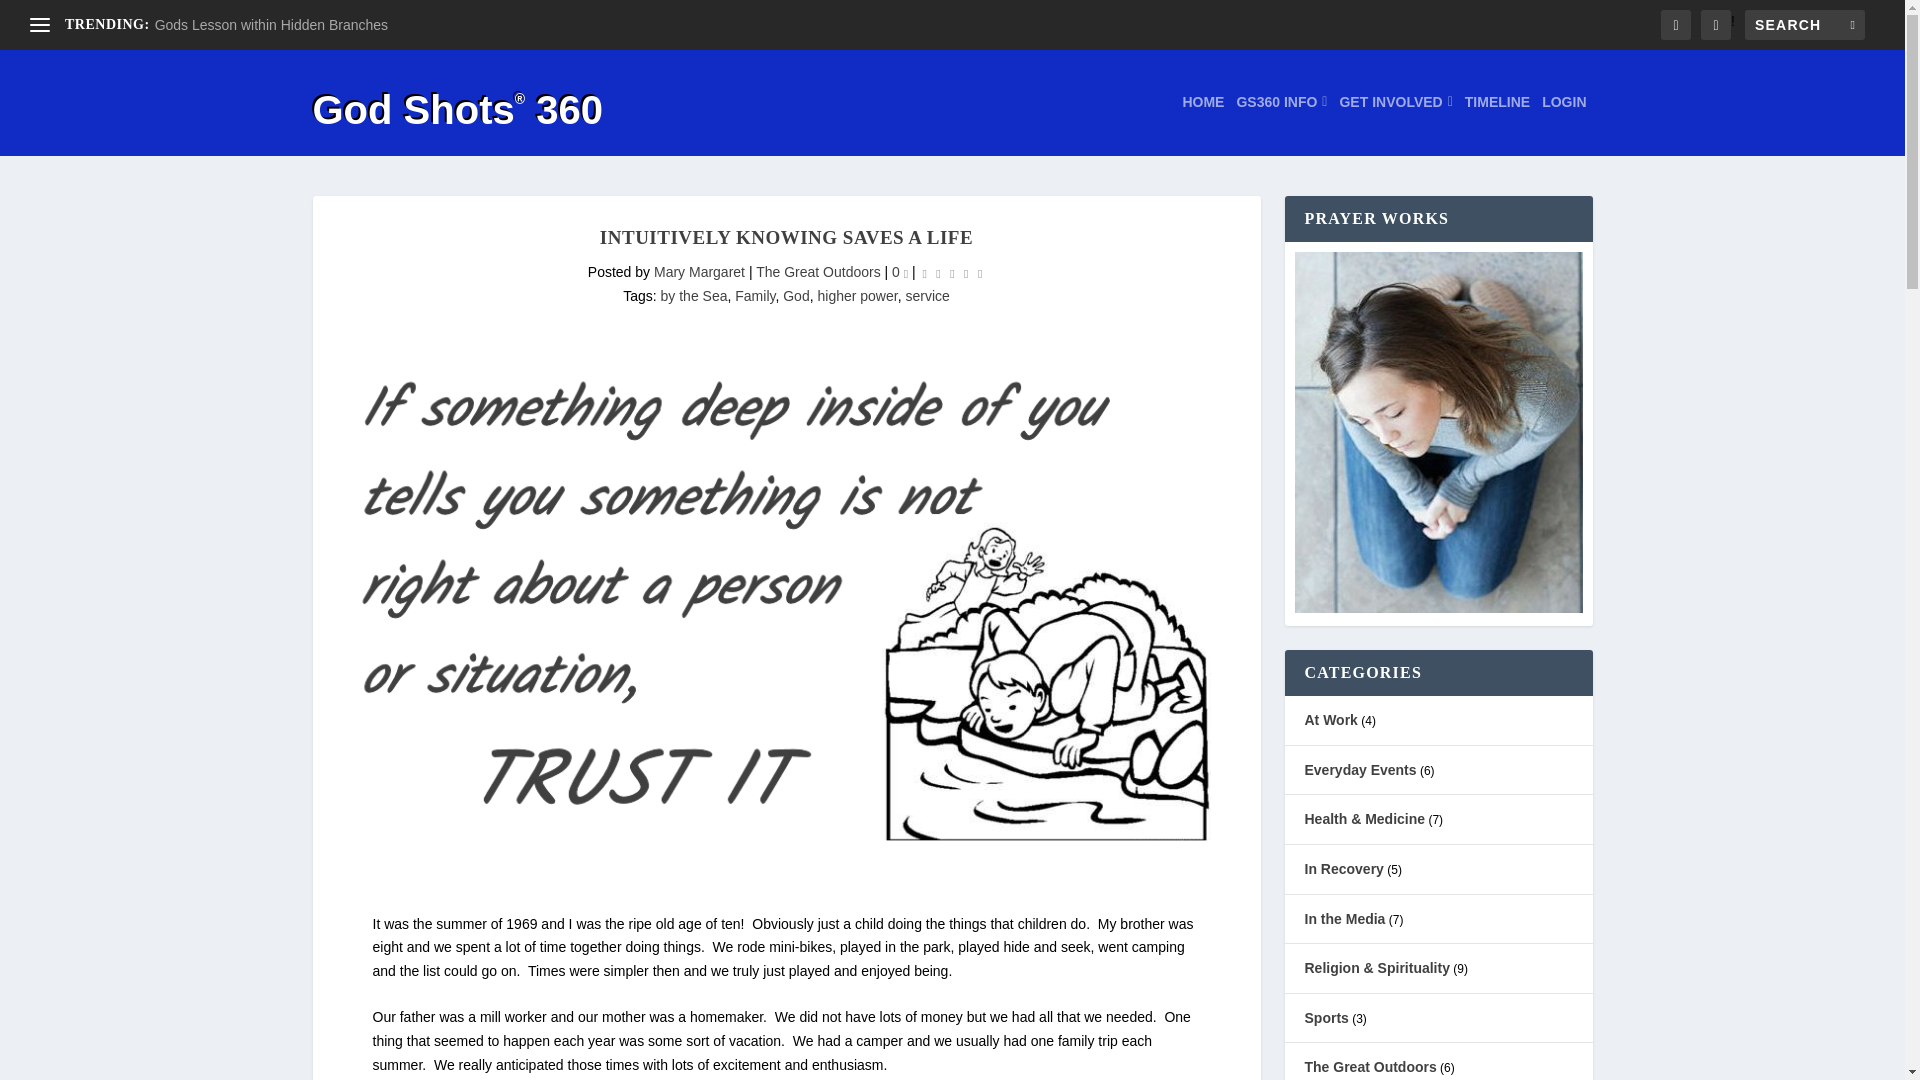  What do you see at coordinates (1497, 124) in the screenshot?
I see `TIMELINE` at bounding box center [1497, 124].